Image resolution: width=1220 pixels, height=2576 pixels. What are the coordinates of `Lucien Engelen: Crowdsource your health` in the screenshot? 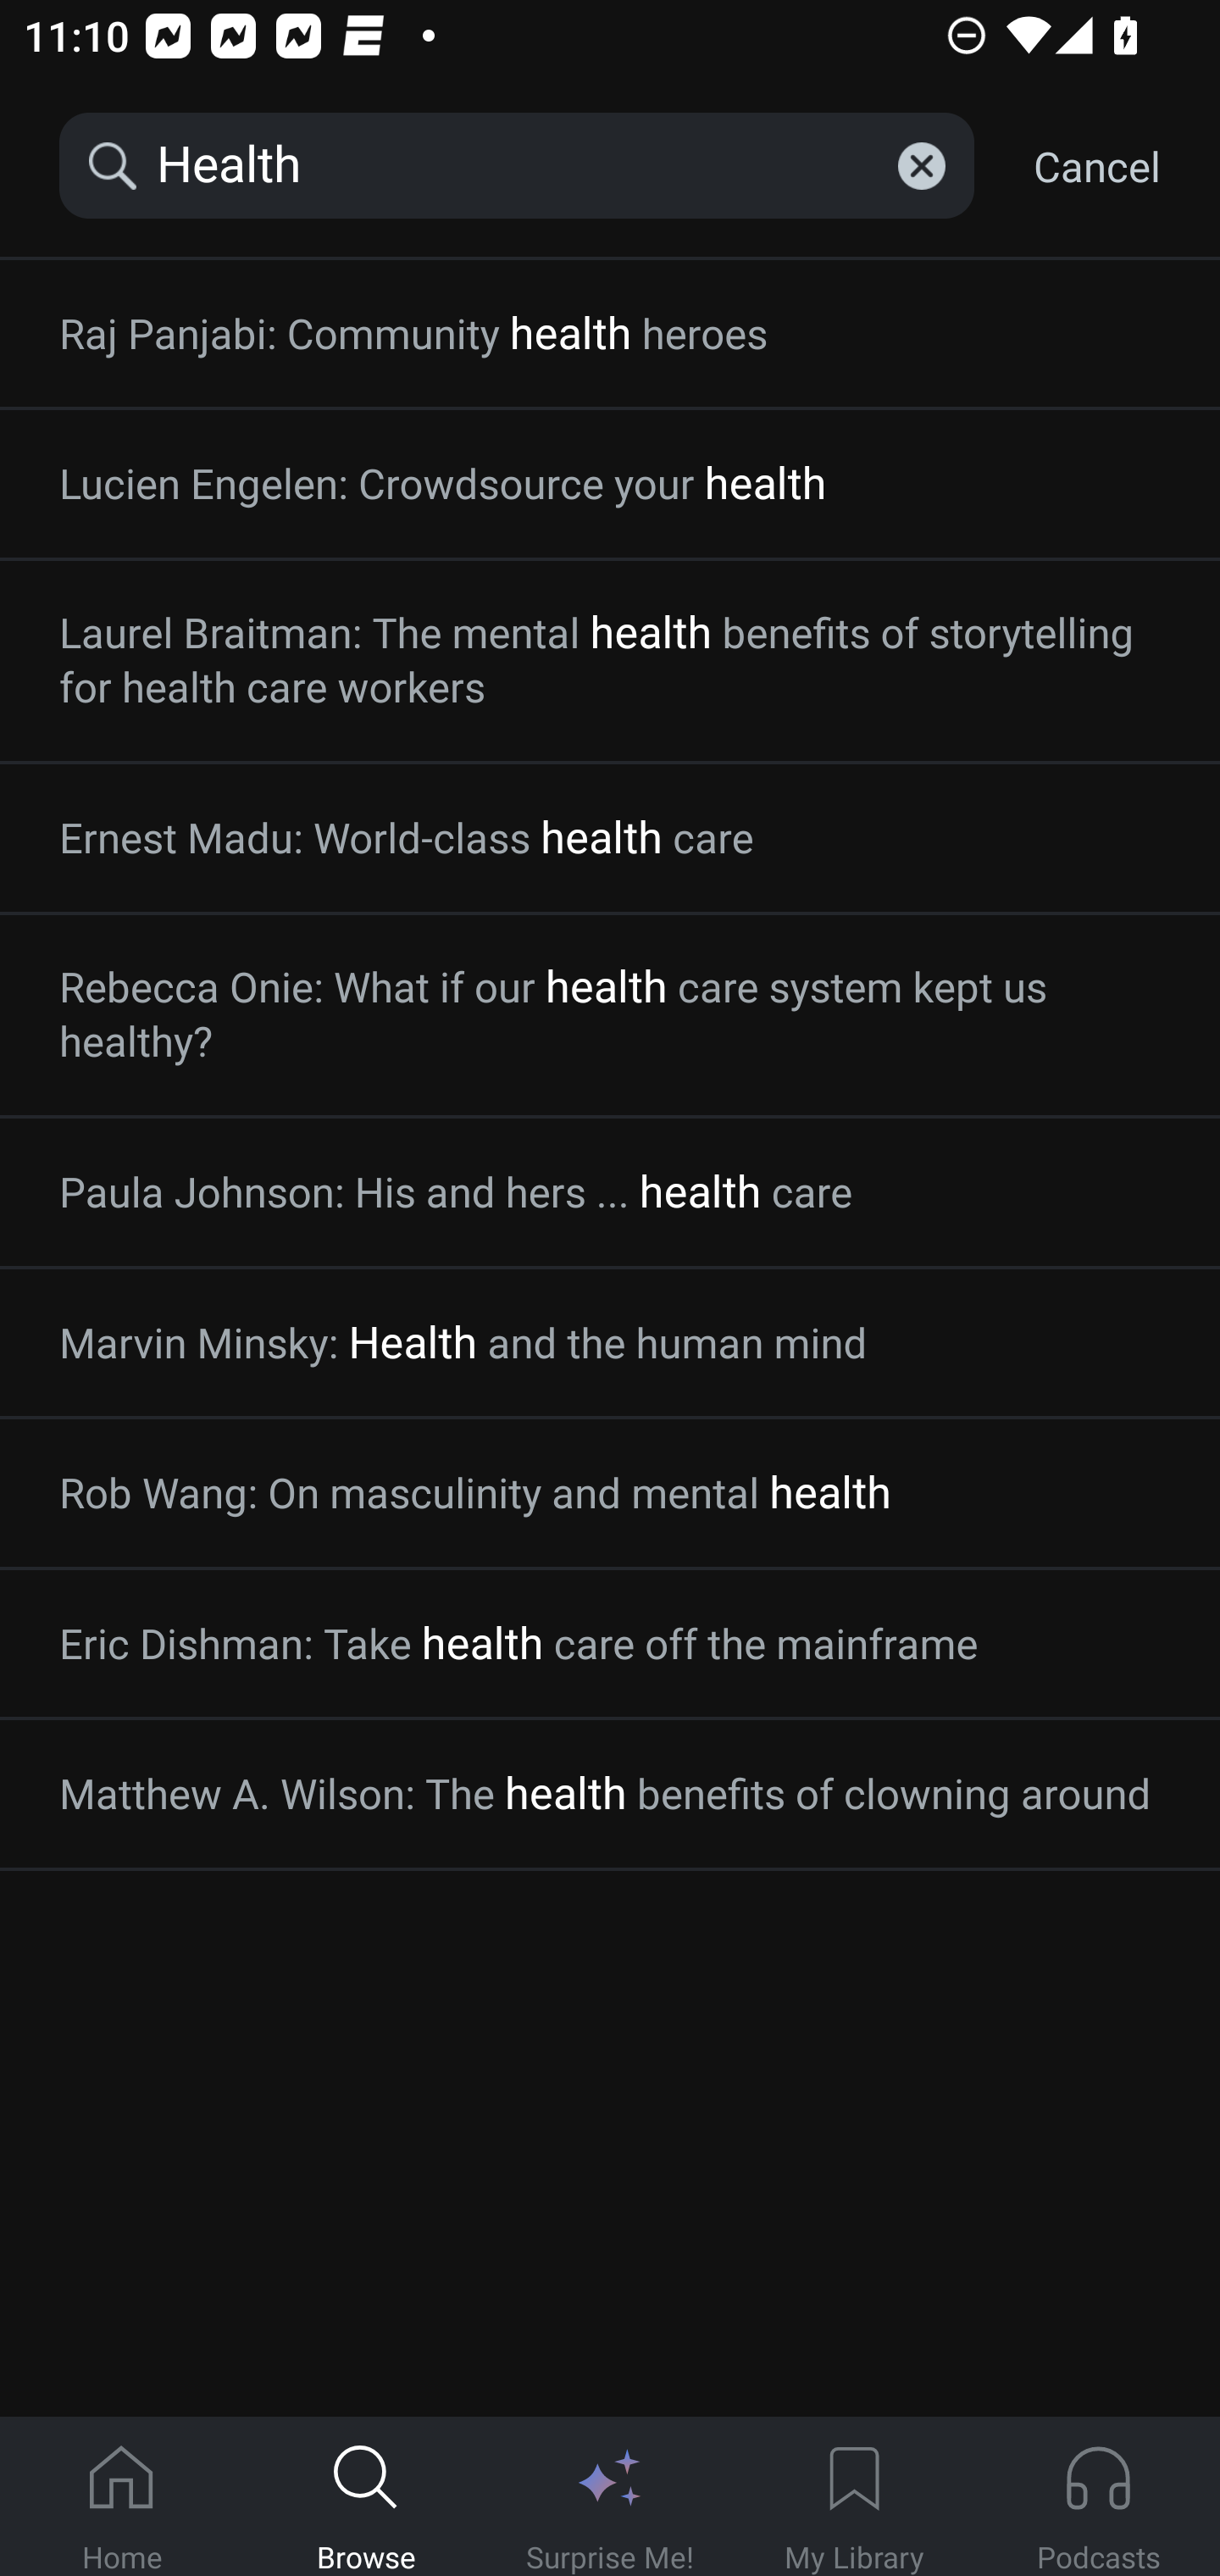 It's located at (610, 483).